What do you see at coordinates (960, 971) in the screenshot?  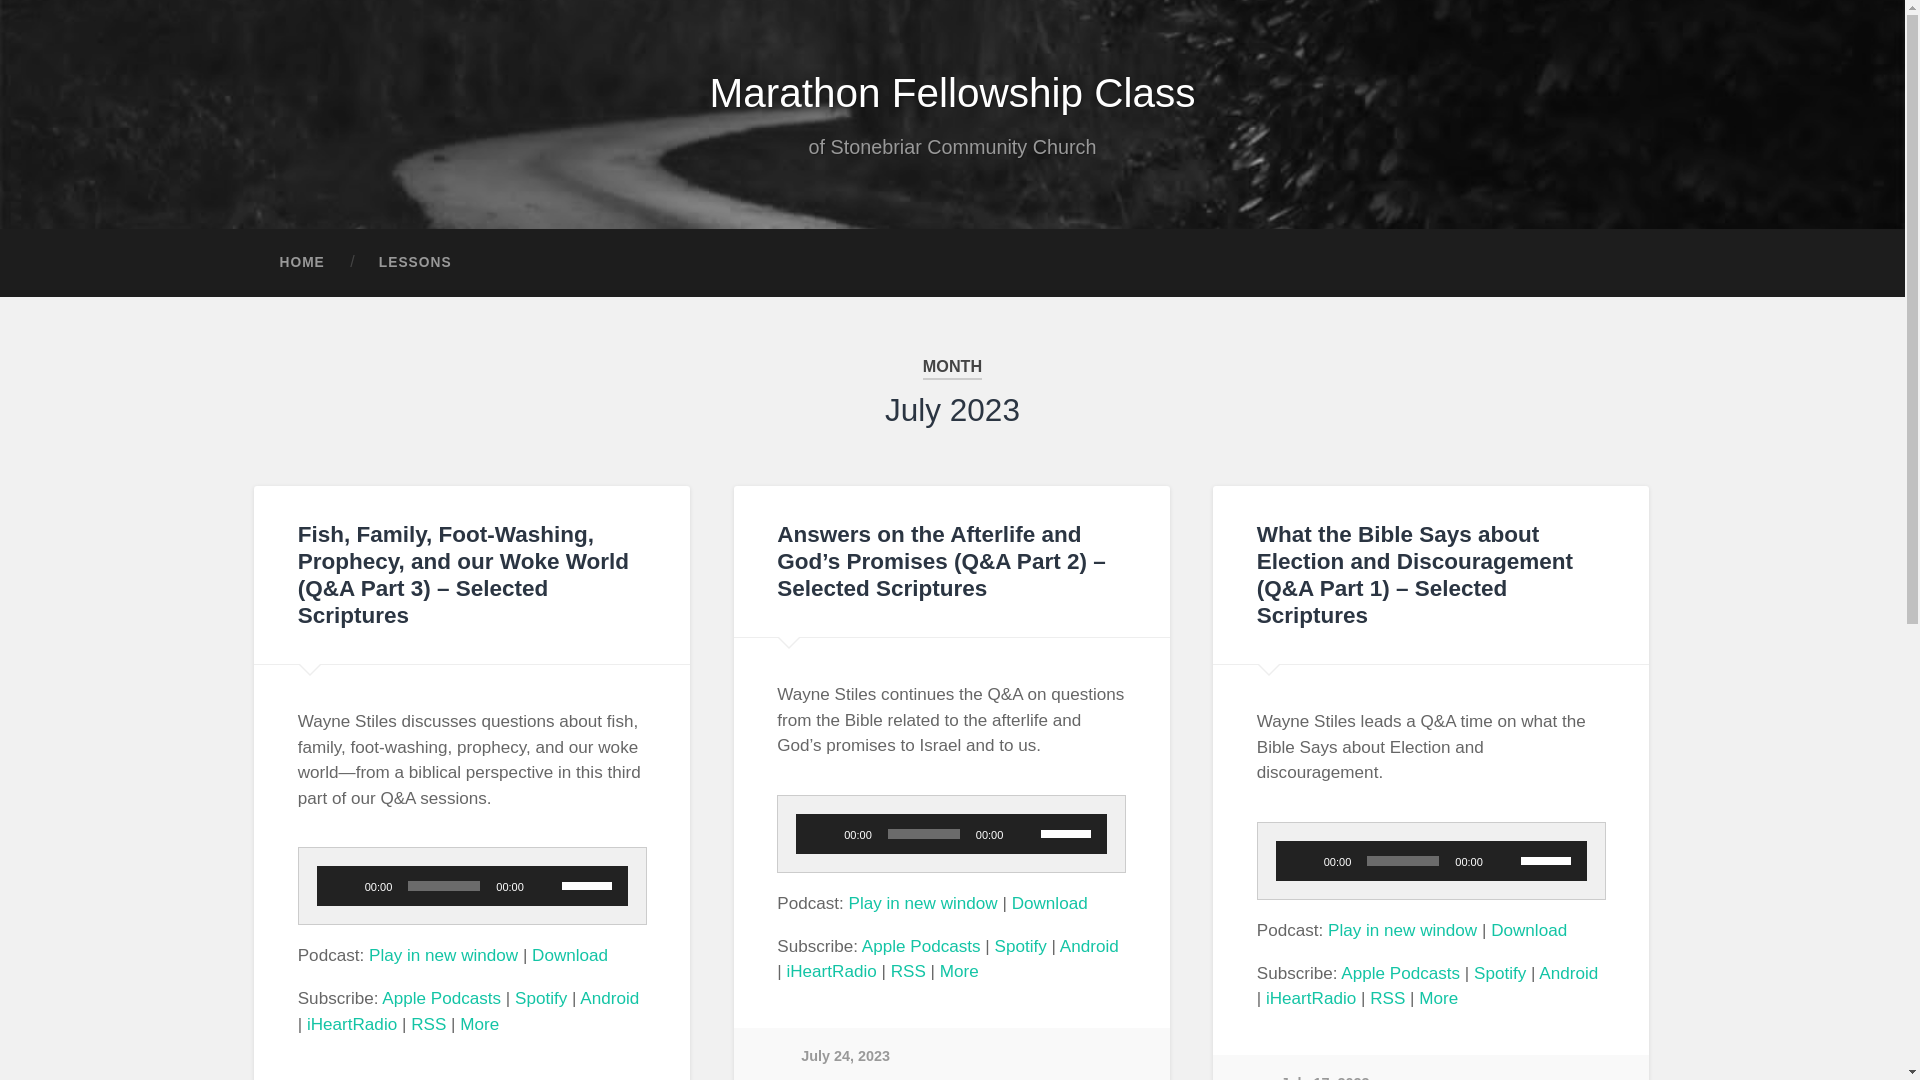 I see `More` at bounding box center [960, 971].